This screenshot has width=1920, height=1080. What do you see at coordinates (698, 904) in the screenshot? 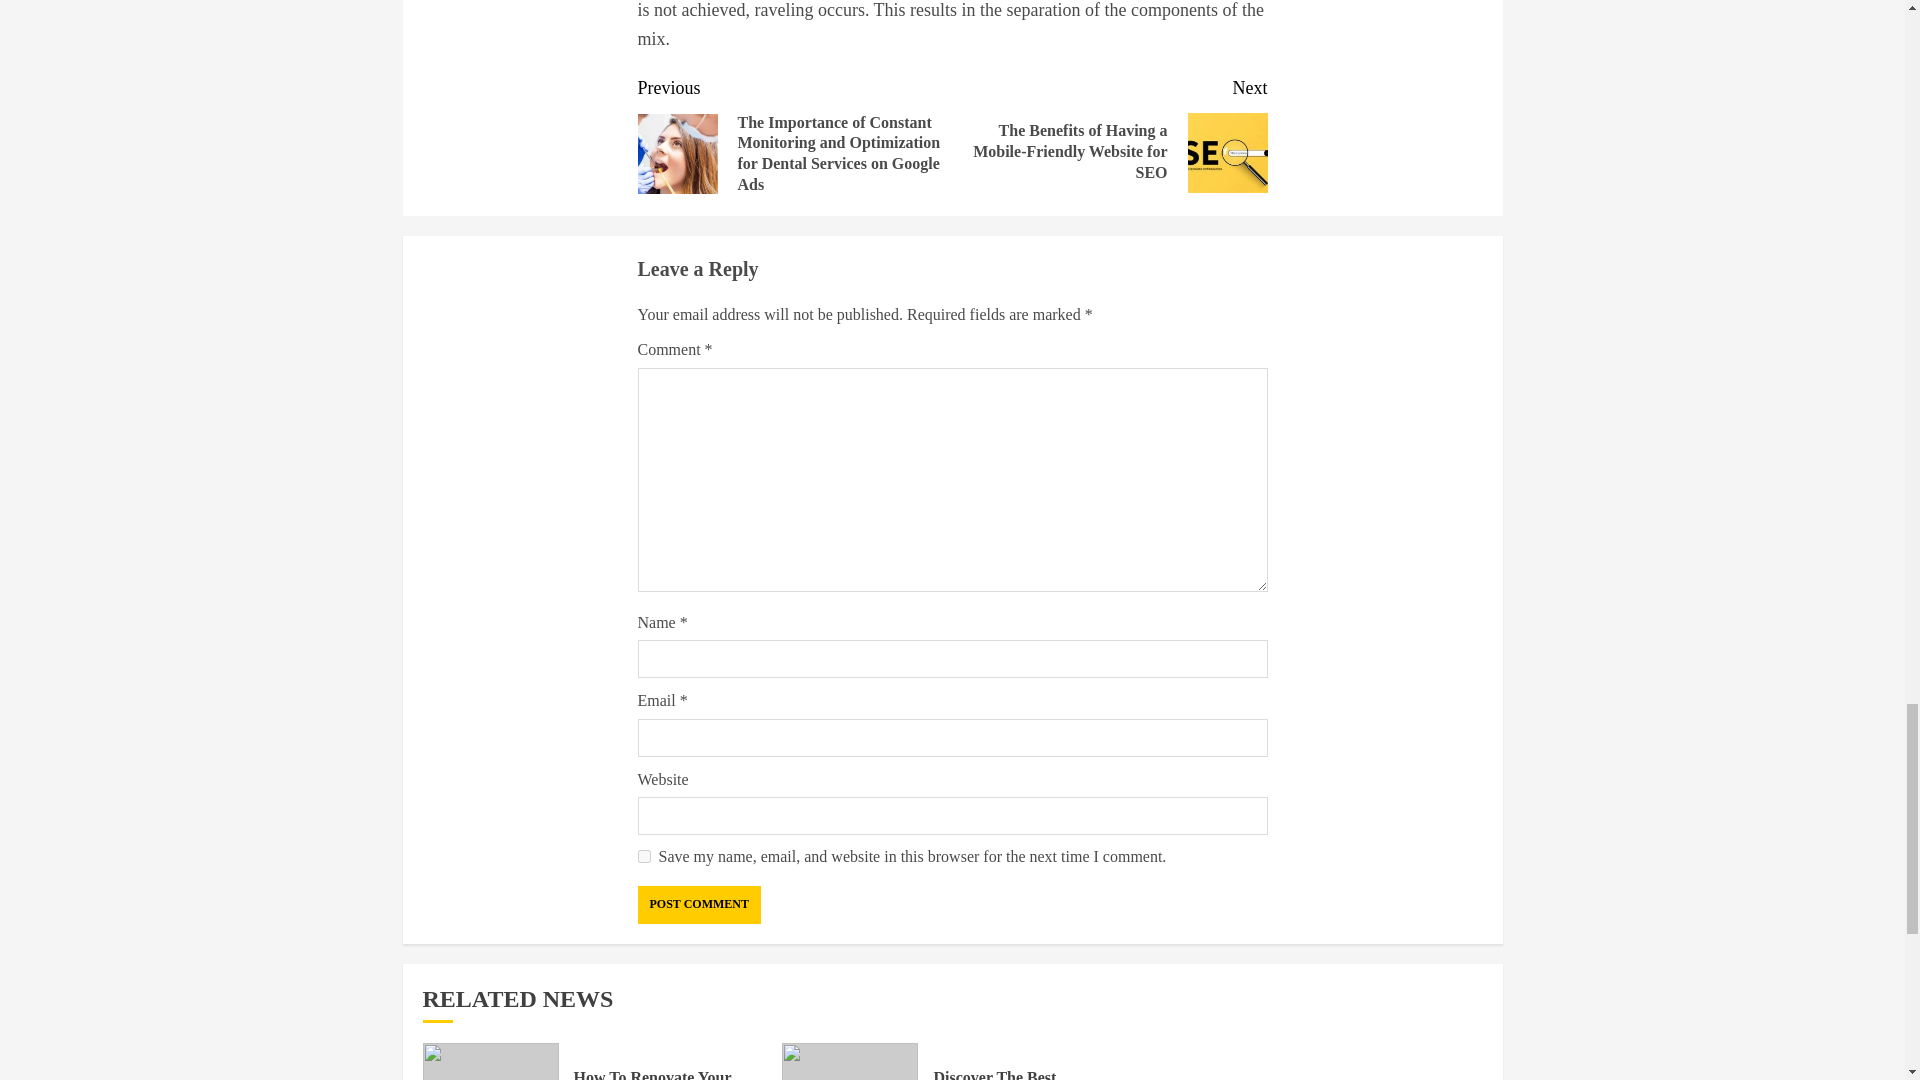
I see `Post Comment` at bounding box center [698, 904].